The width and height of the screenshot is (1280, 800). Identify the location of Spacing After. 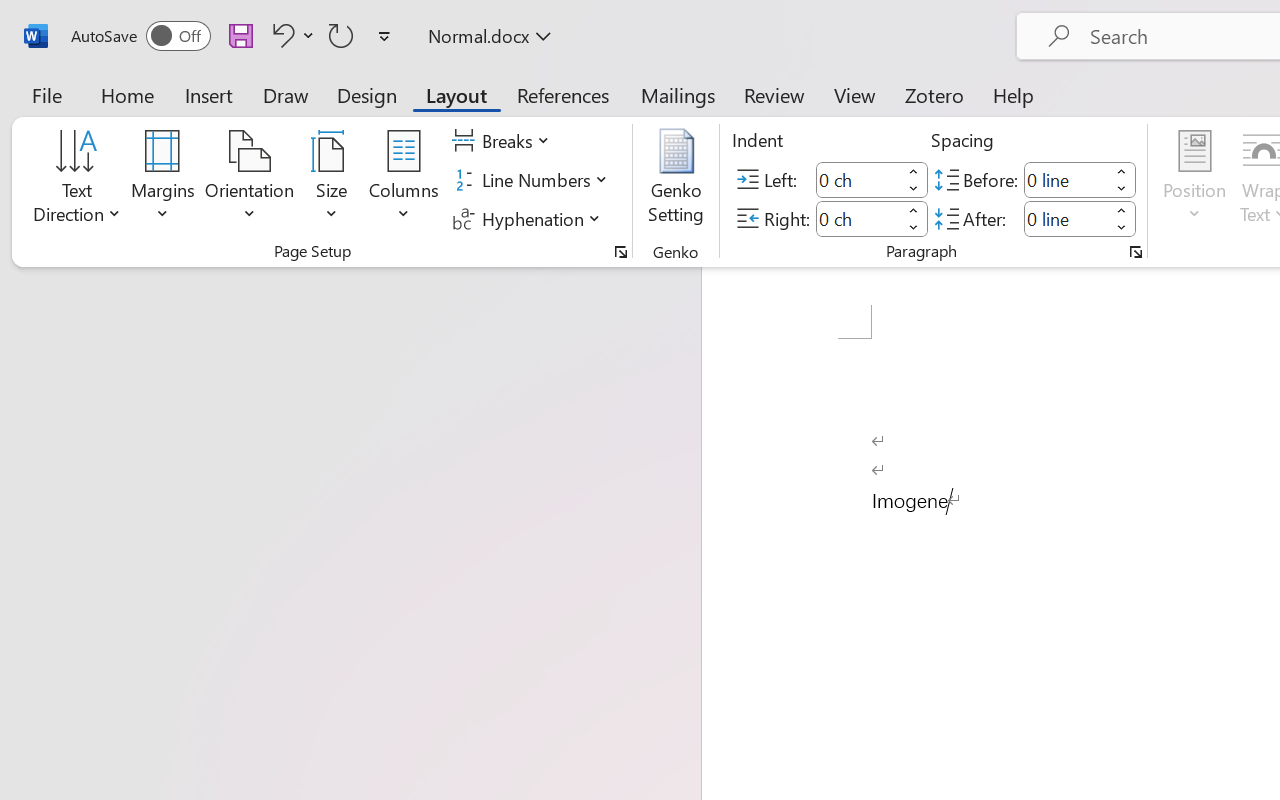
(1066, 218).